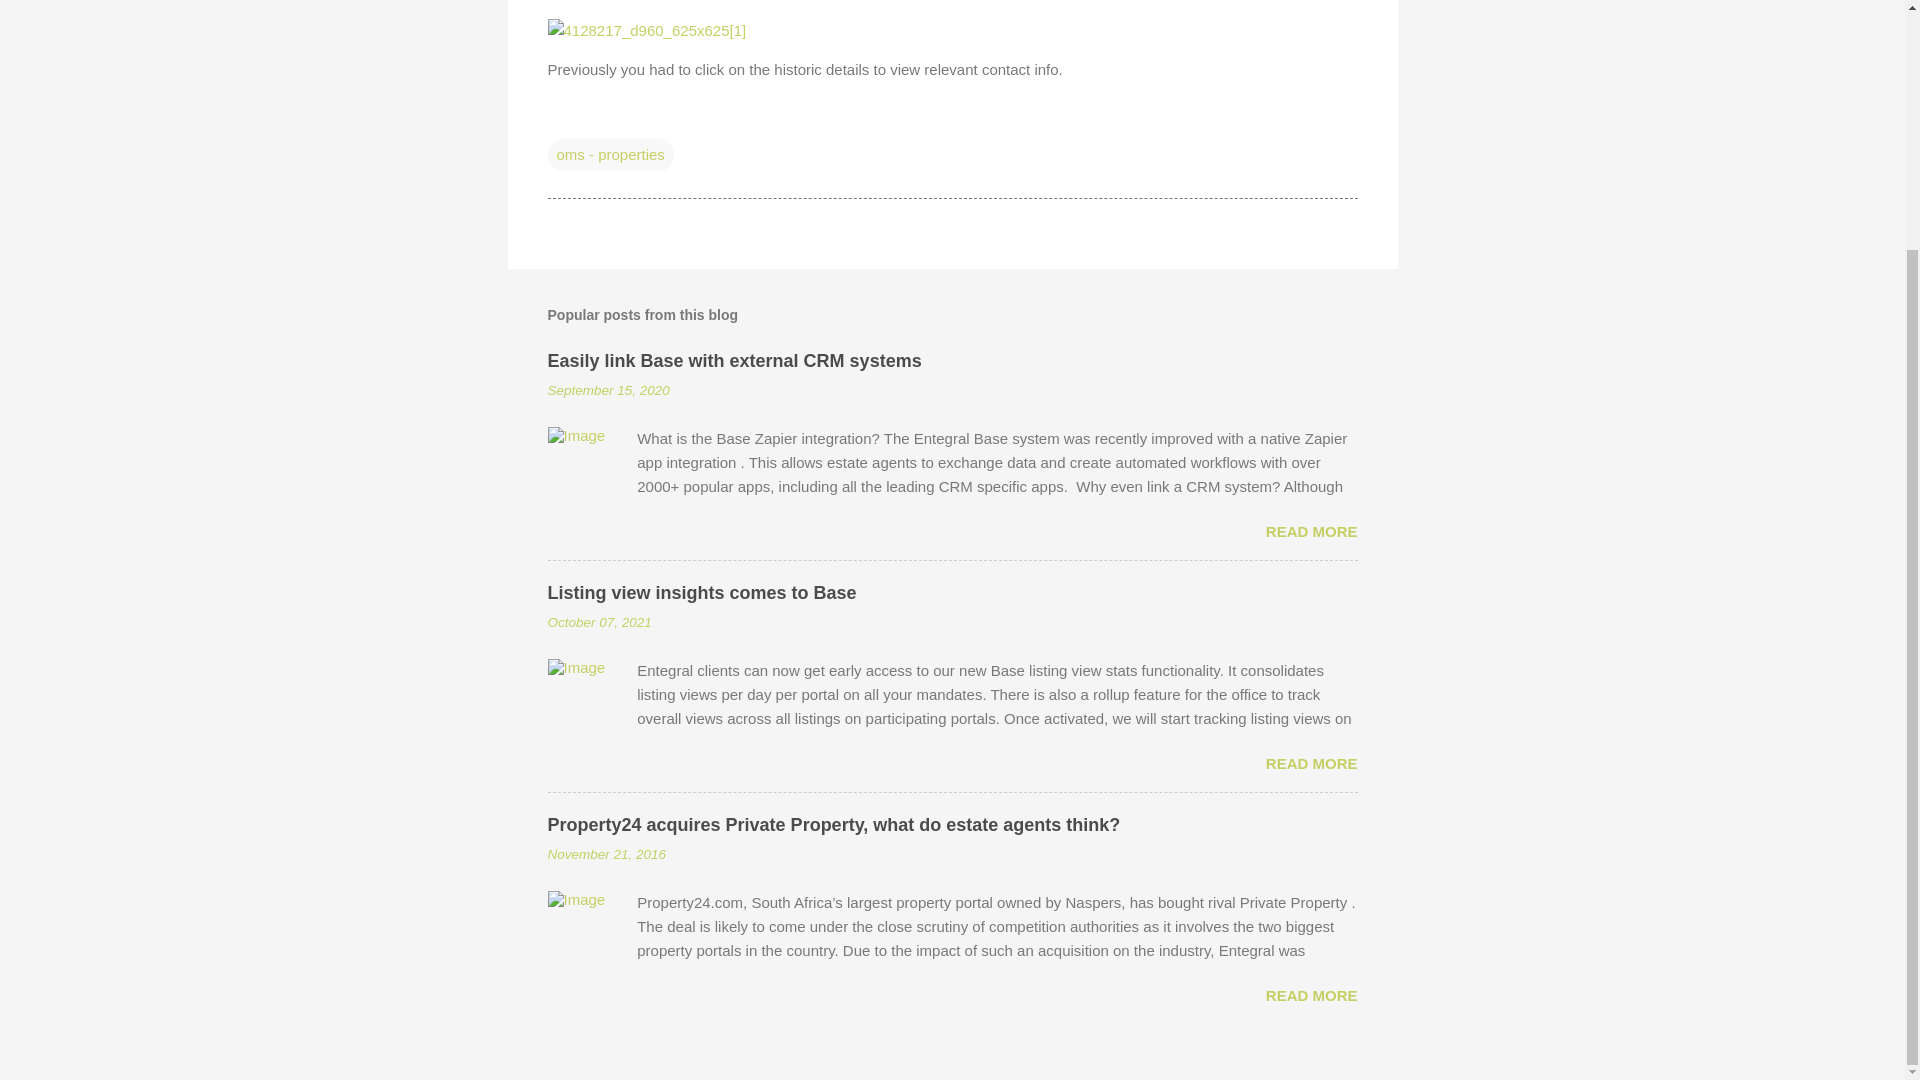 The image size is (1920, 1080). Describe the element at coordinates (608, 390) in the screenshot. I see `permanent link` at that location.